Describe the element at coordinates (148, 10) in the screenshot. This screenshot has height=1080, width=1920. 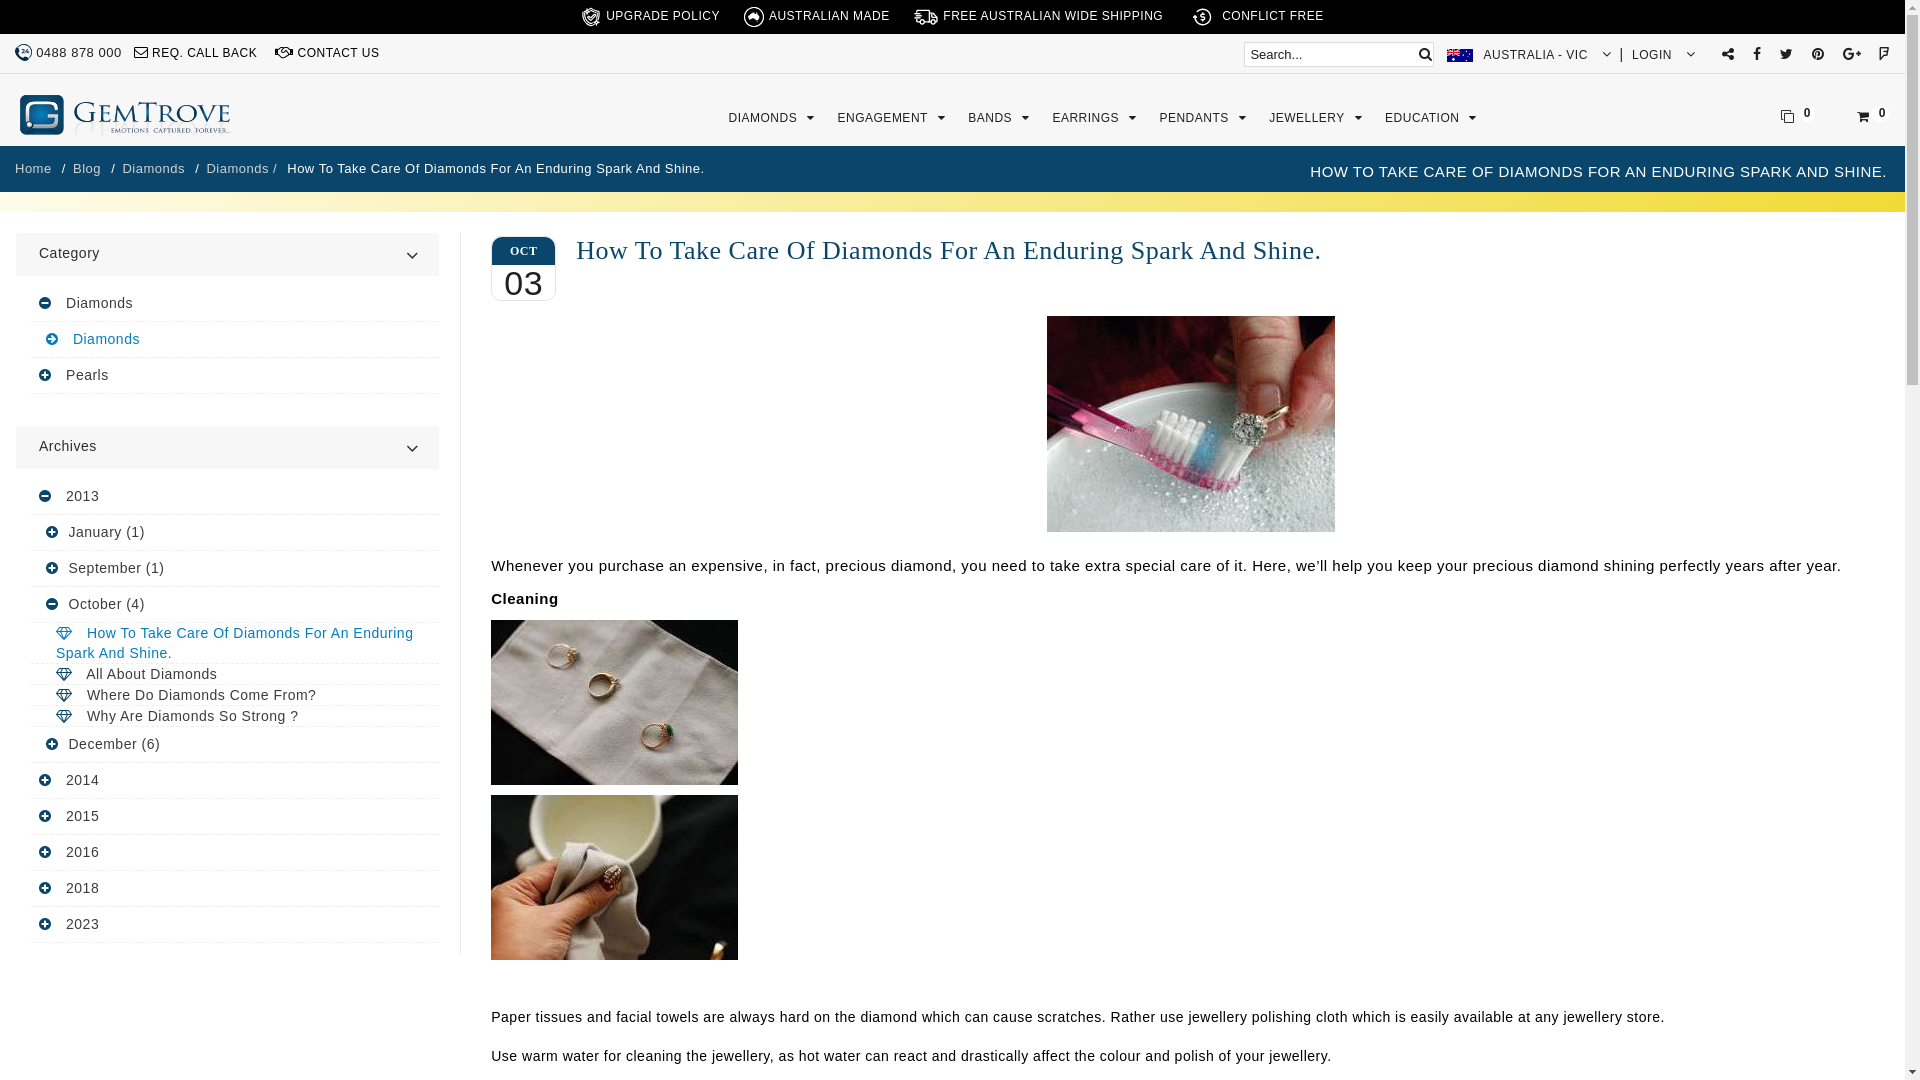
I see `0` at that location.